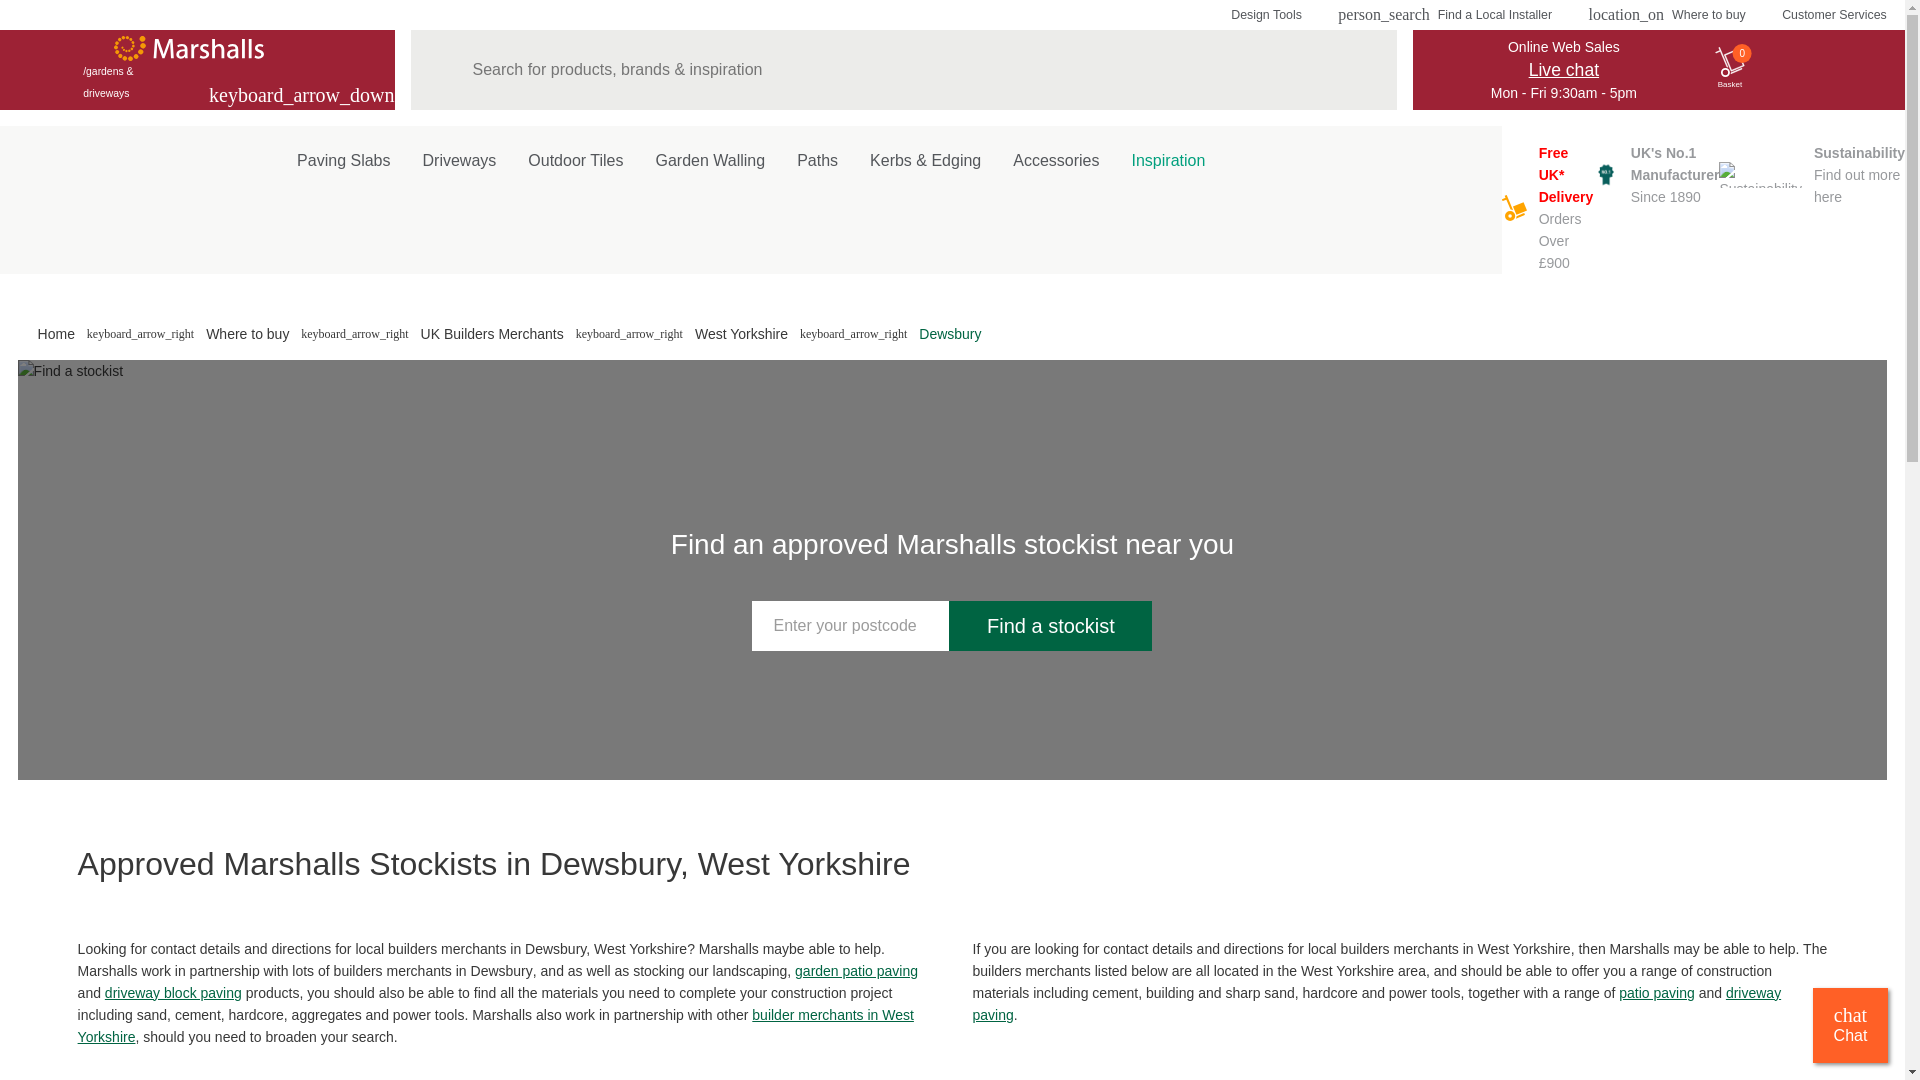  I want to click on Paving Slabs, so click(342, 156).